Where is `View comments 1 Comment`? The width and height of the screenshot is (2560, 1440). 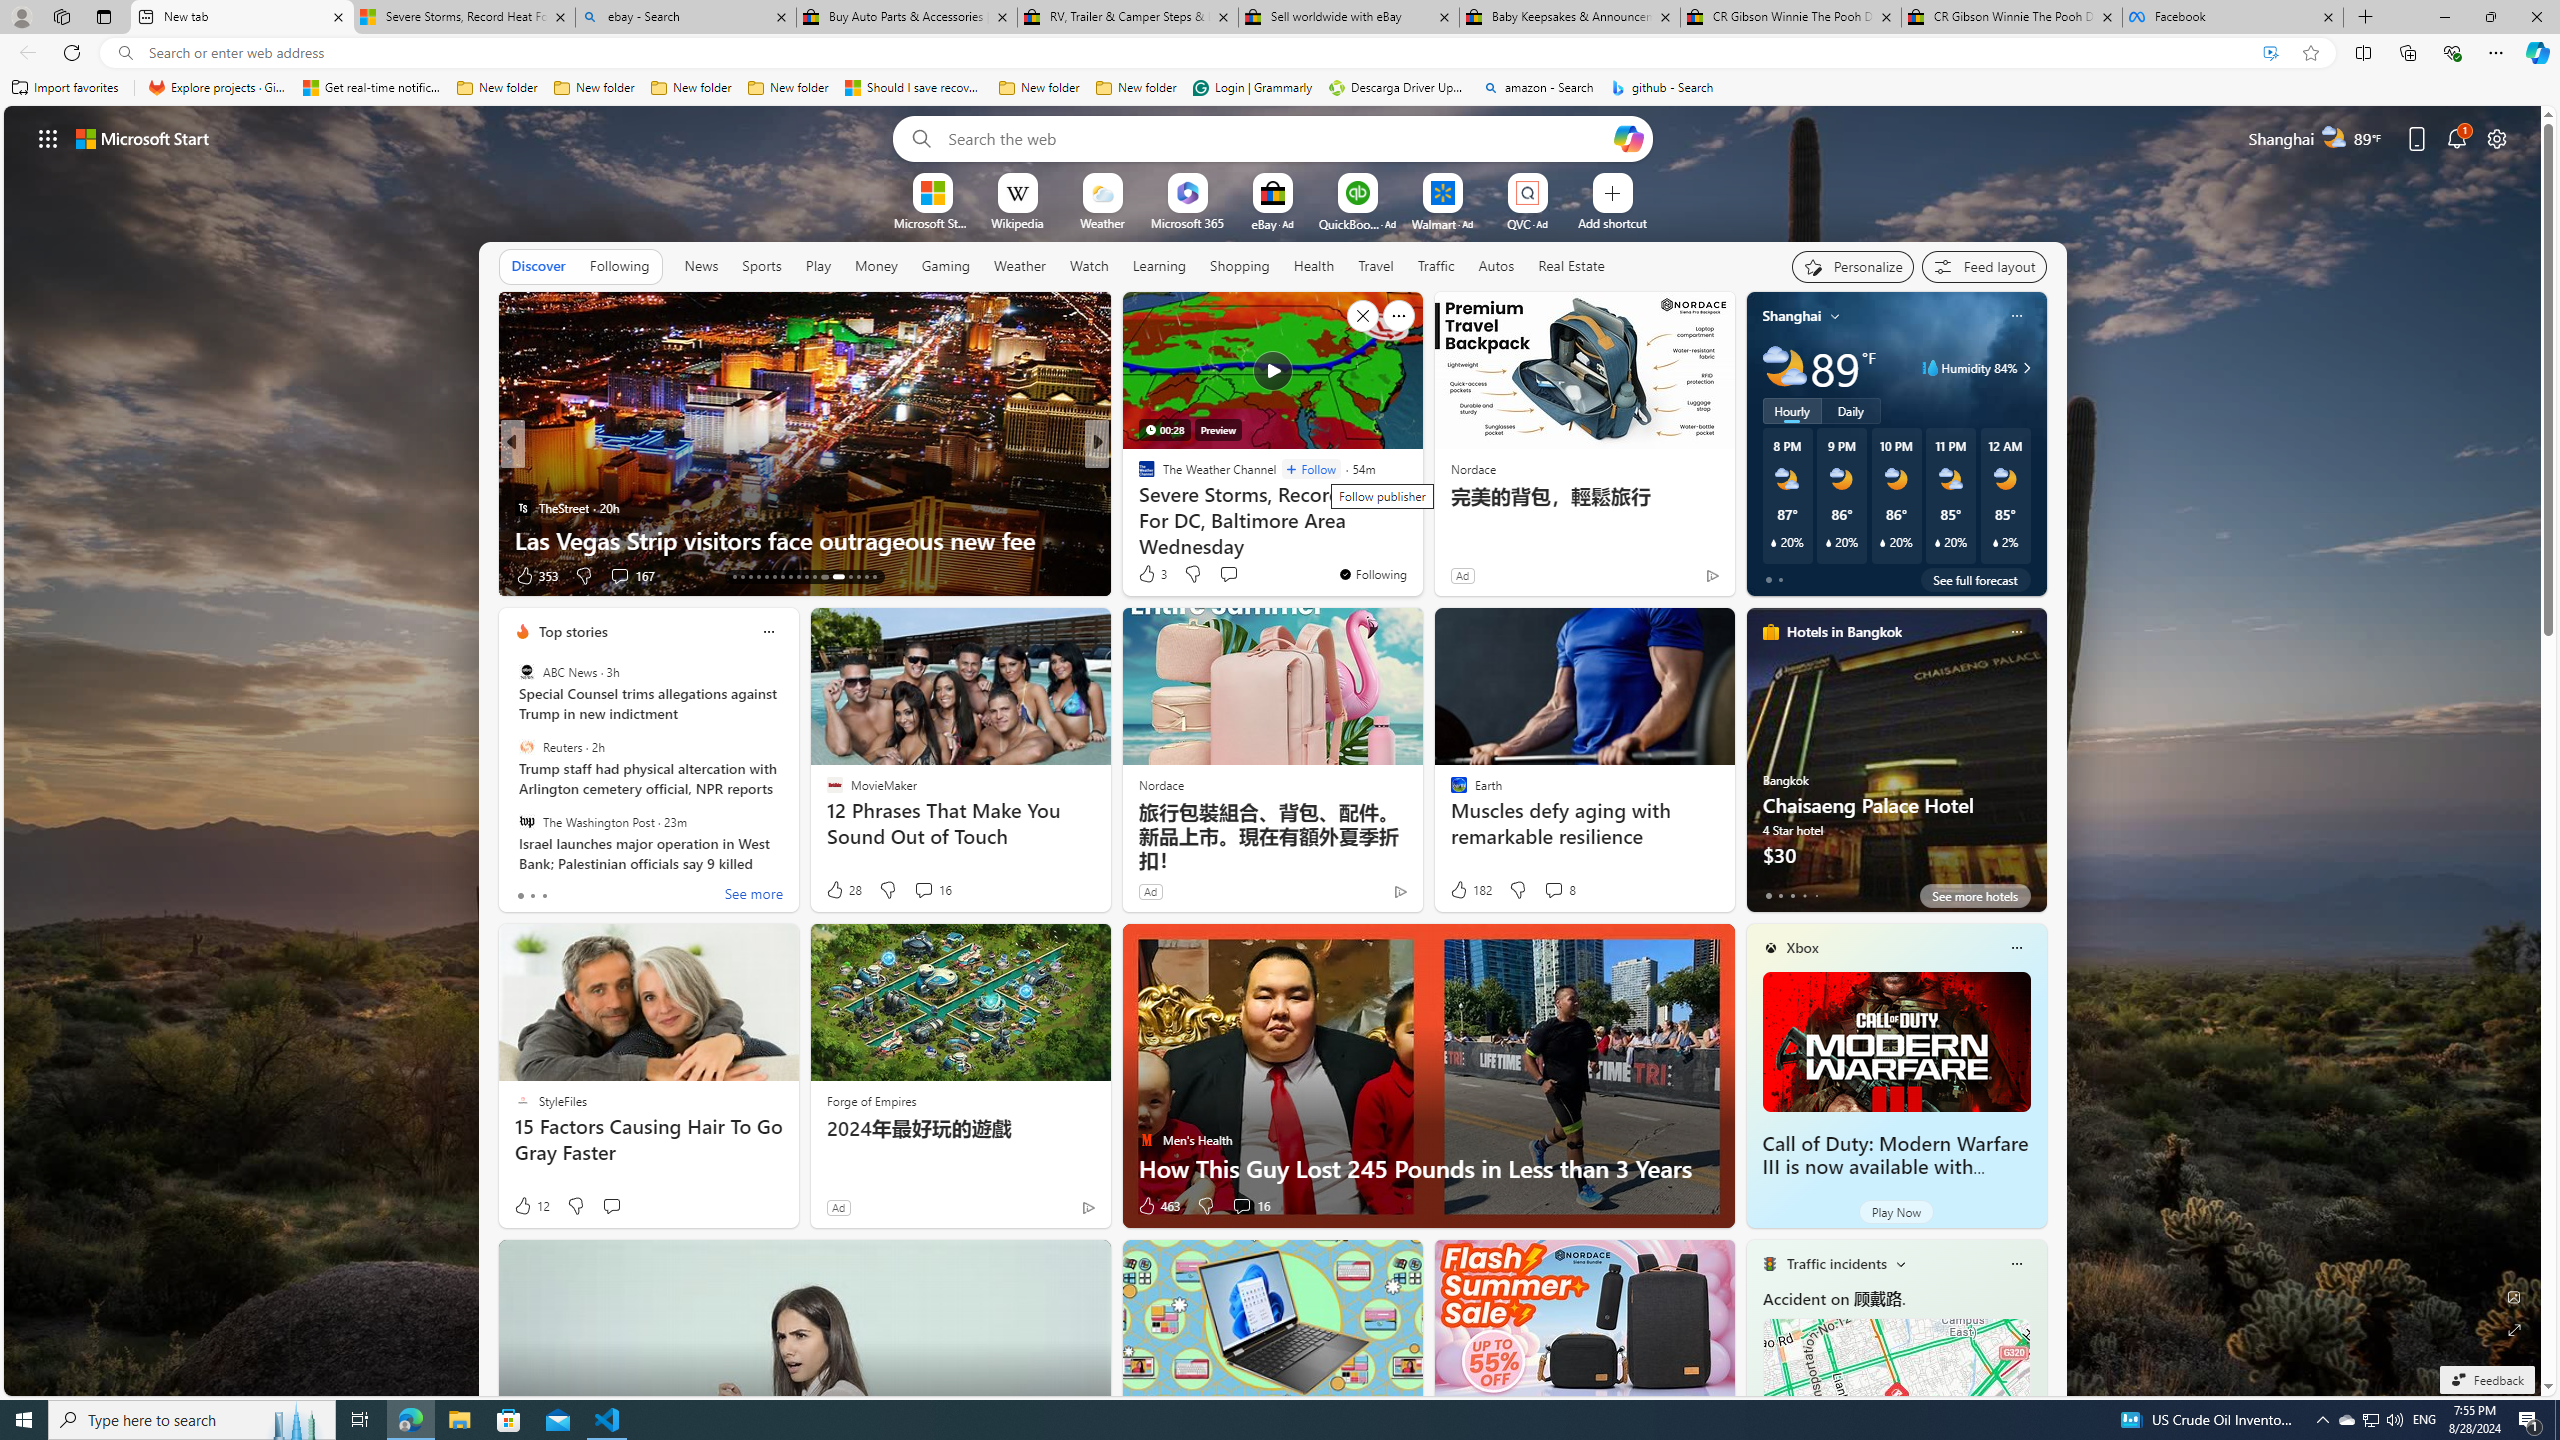 View comments 1 Comment is located at coordinates (1236, 575).